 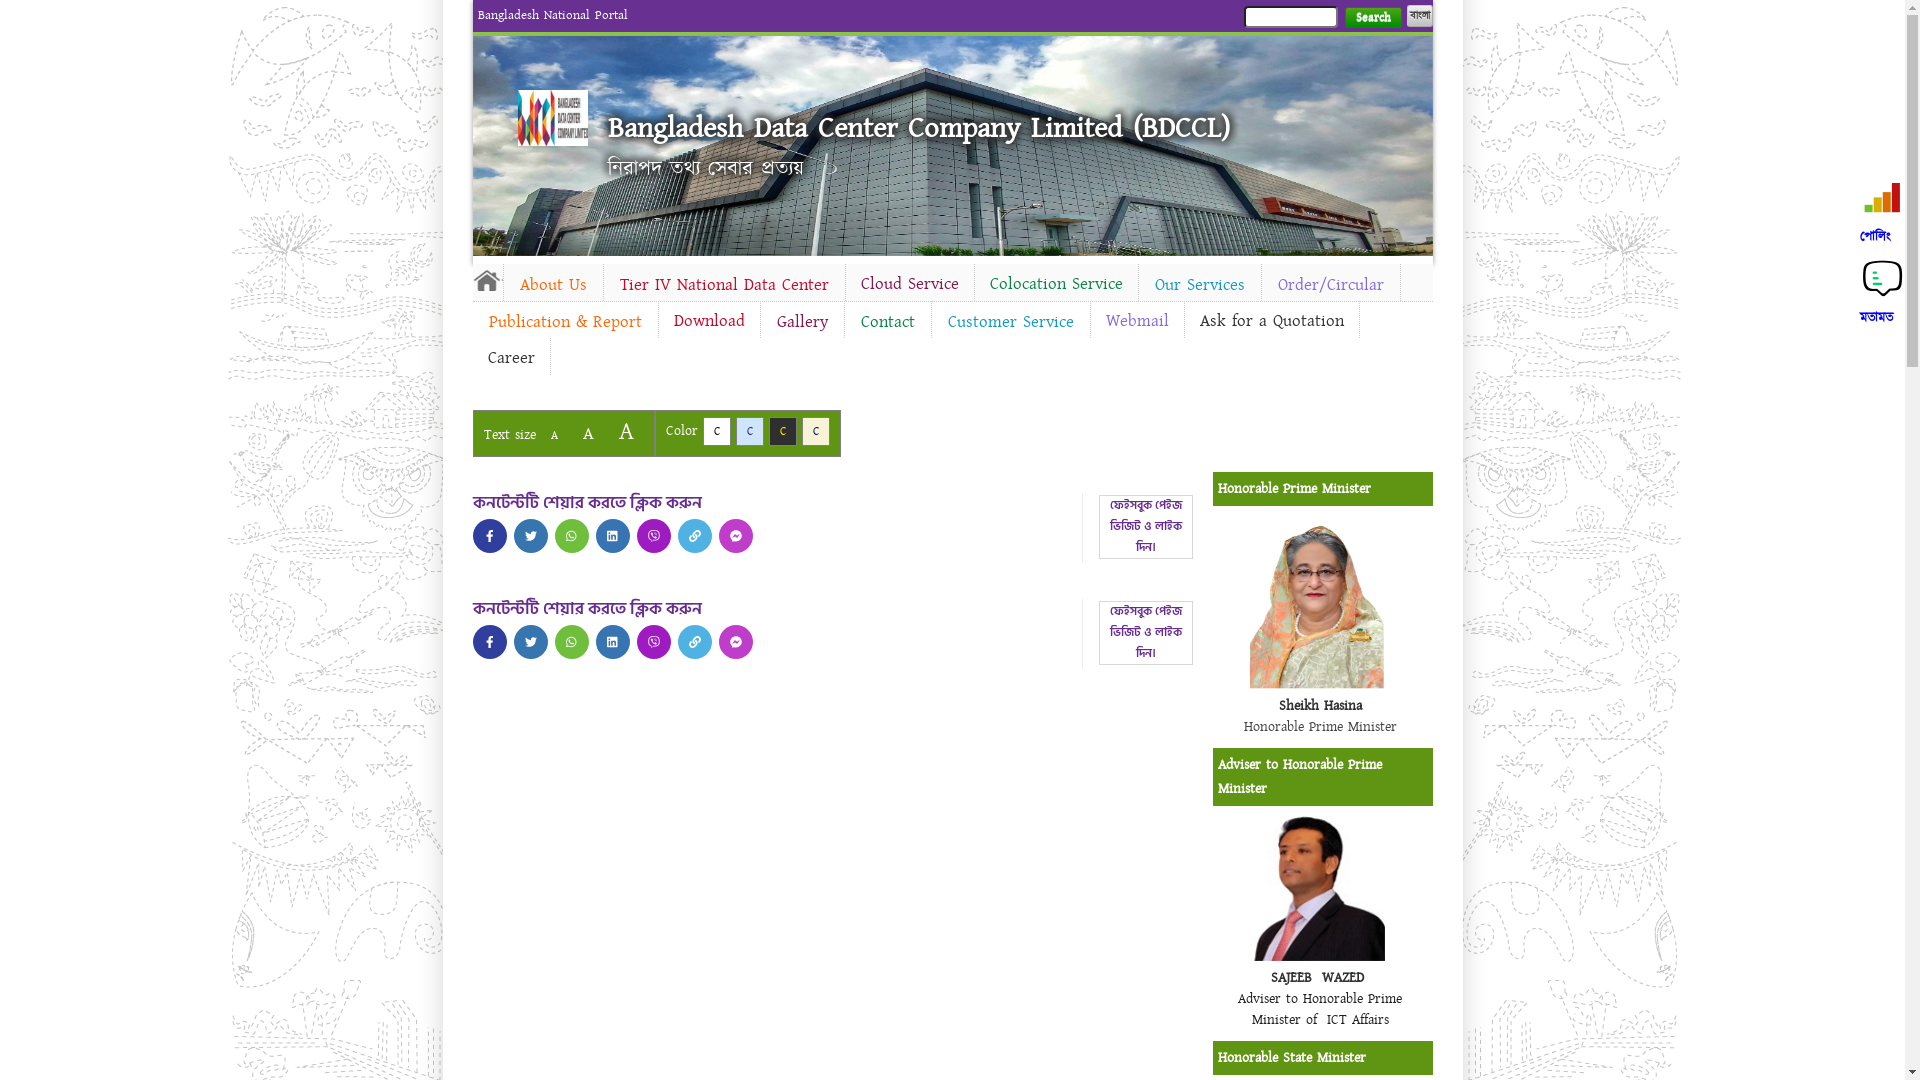 I want to click on A, so click(x=554, y=436).